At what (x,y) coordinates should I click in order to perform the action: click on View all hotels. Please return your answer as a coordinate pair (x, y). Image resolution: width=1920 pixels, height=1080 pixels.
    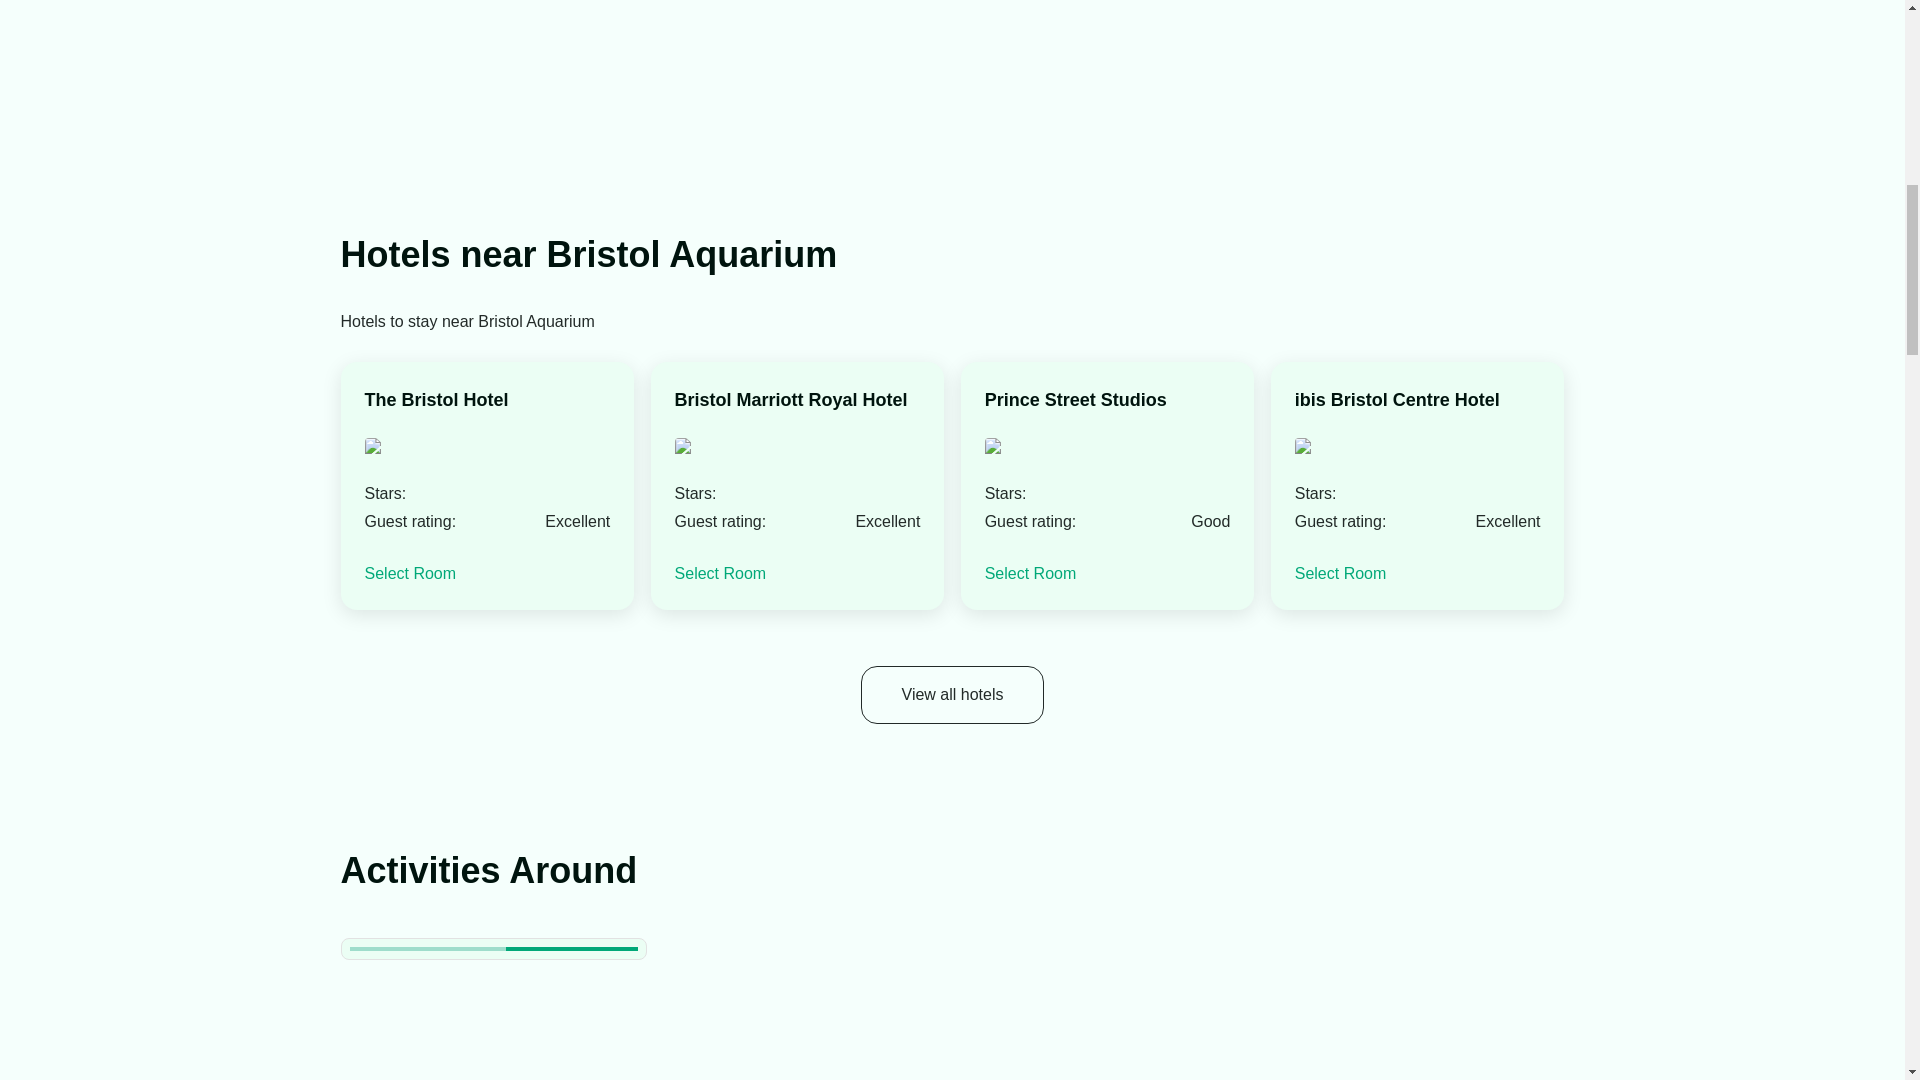
    Looking at the image, I should click on (952, 694).